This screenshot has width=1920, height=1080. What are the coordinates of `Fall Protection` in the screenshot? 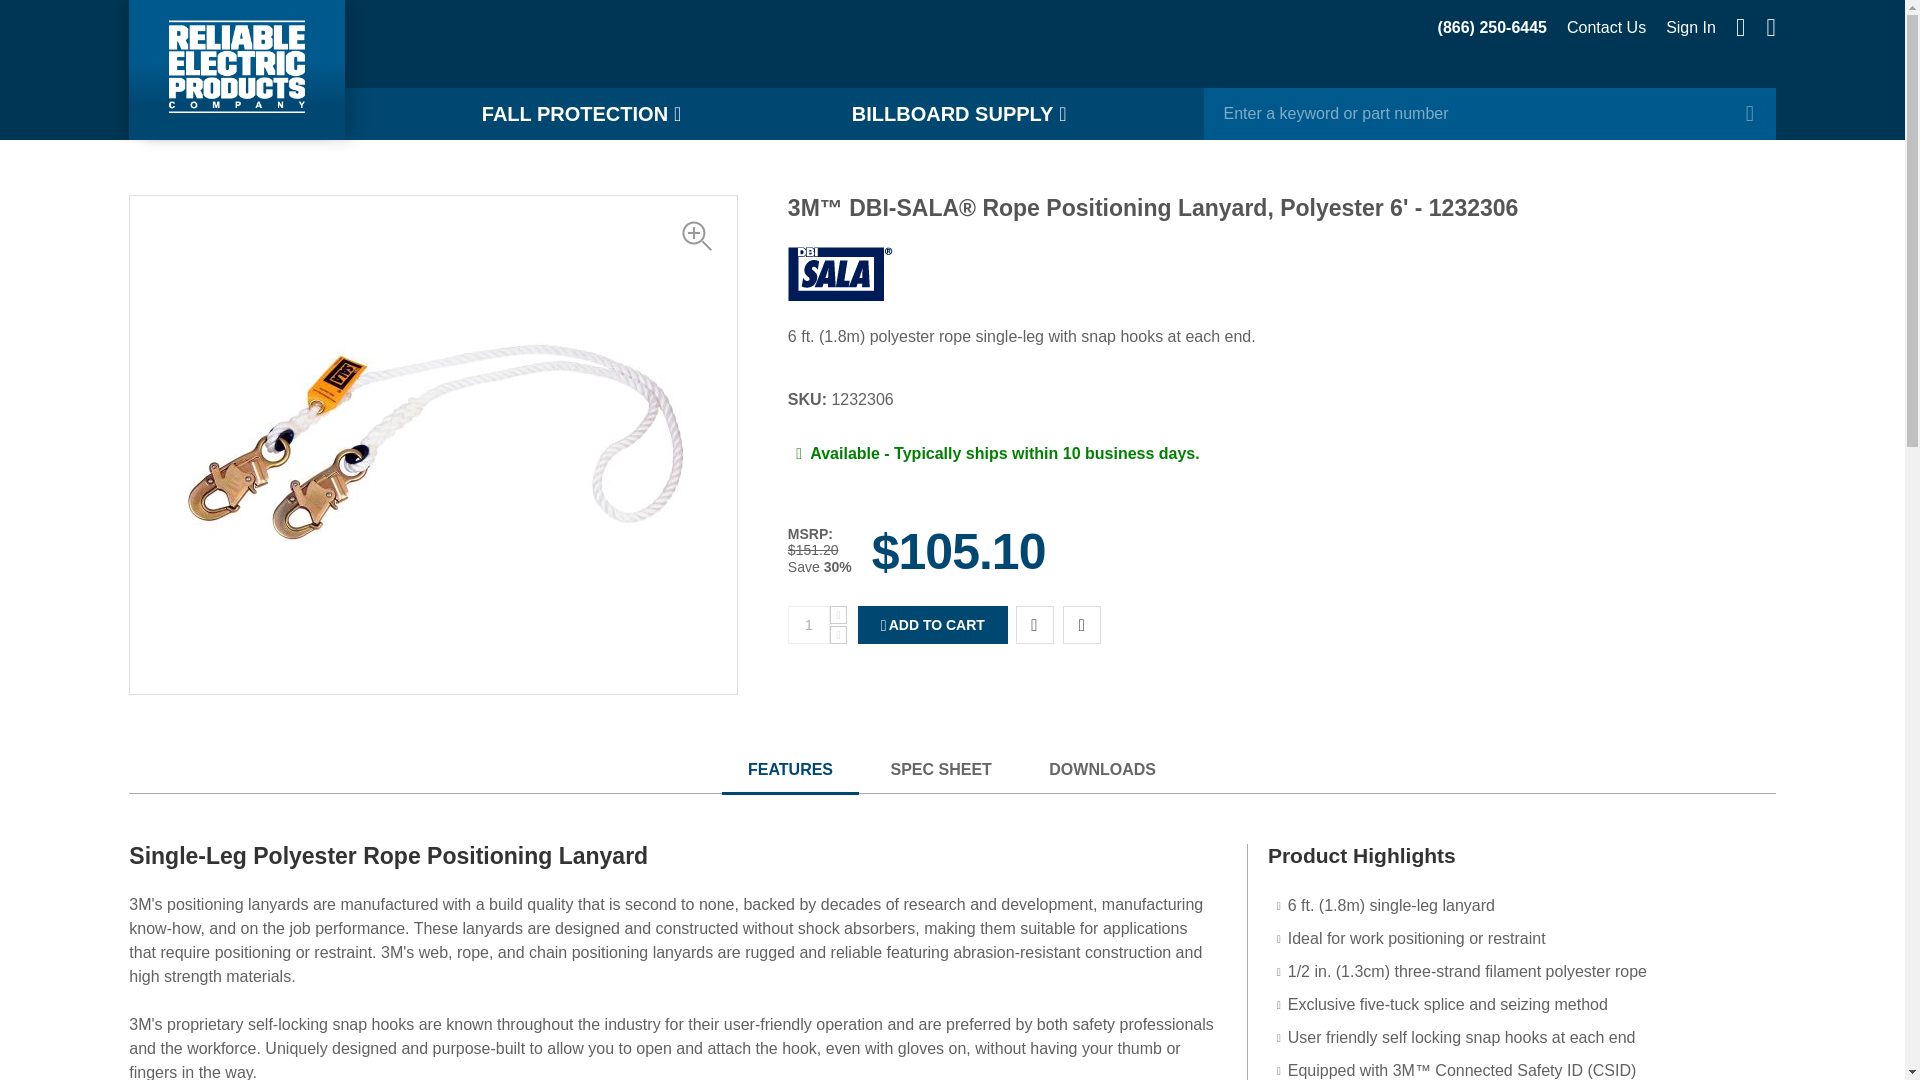 It's located at (586, 114).